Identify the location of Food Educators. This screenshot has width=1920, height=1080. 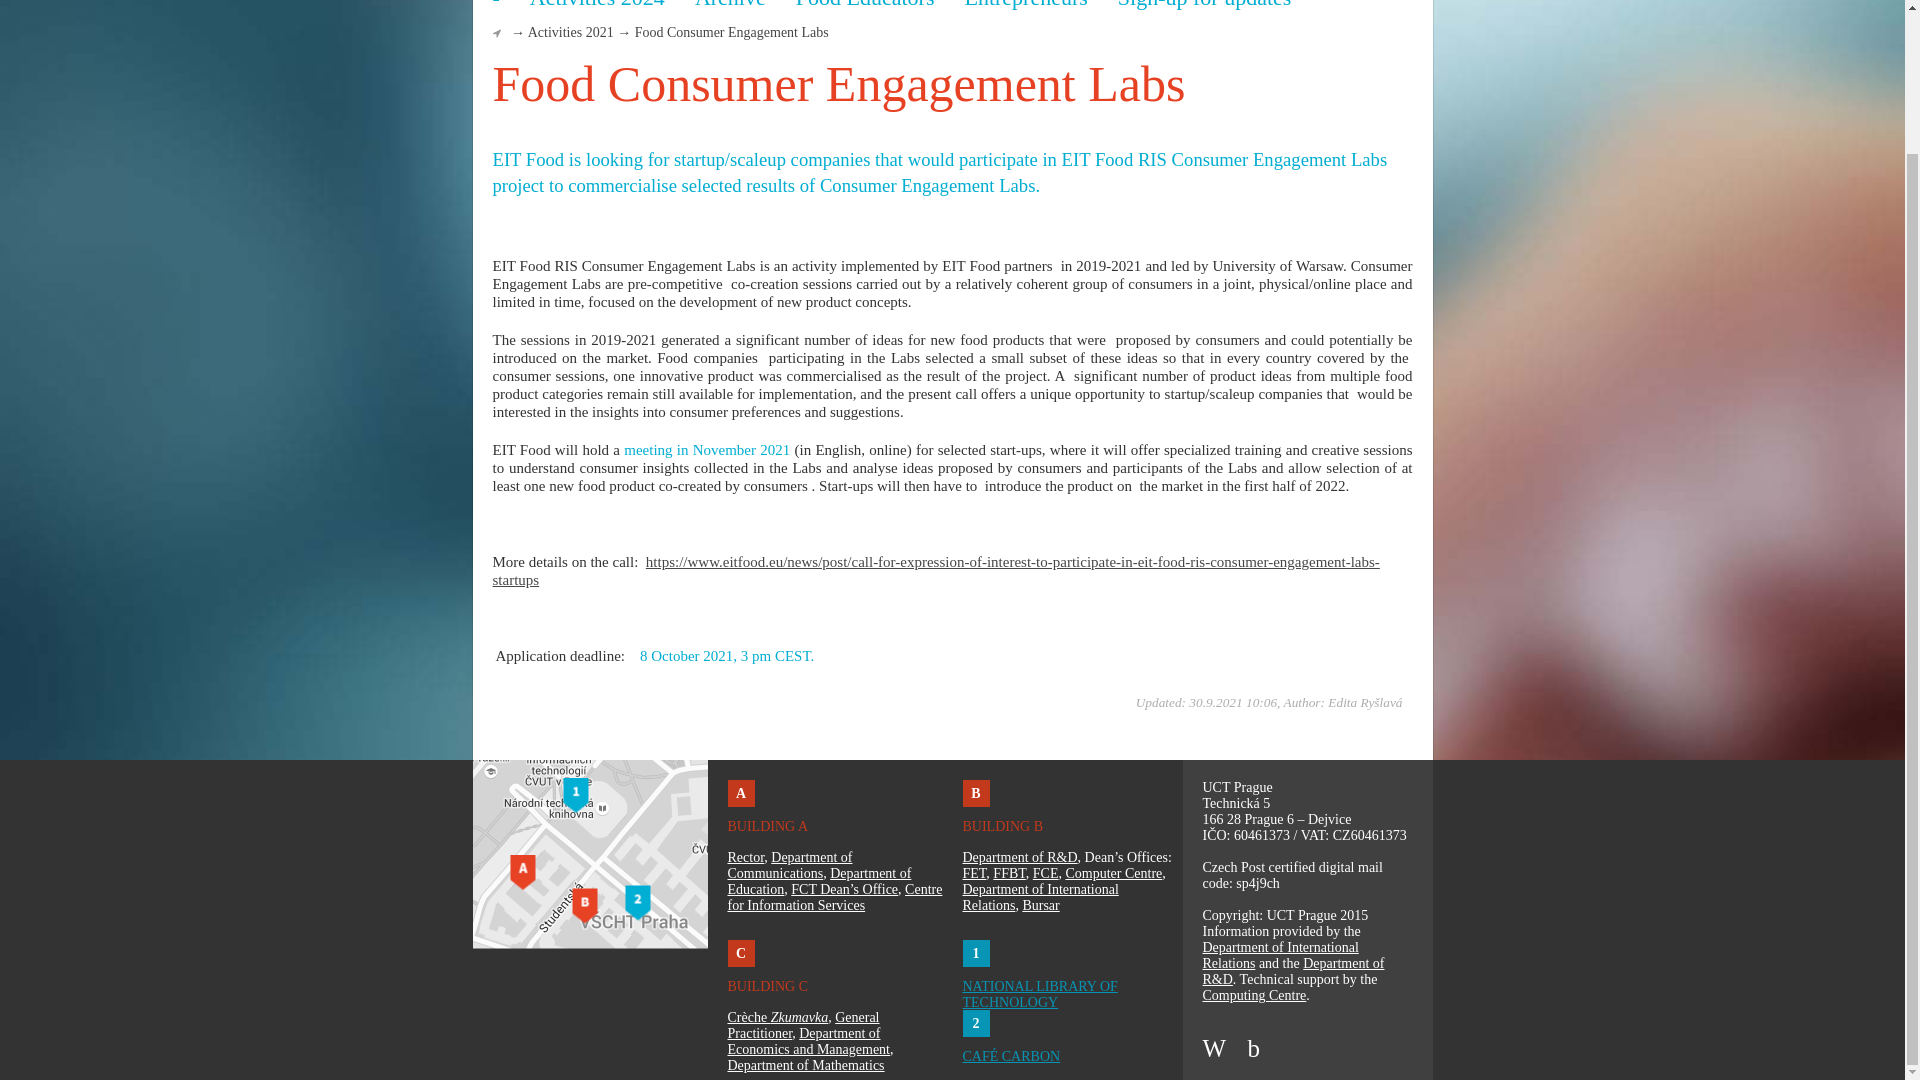
(866, 5).